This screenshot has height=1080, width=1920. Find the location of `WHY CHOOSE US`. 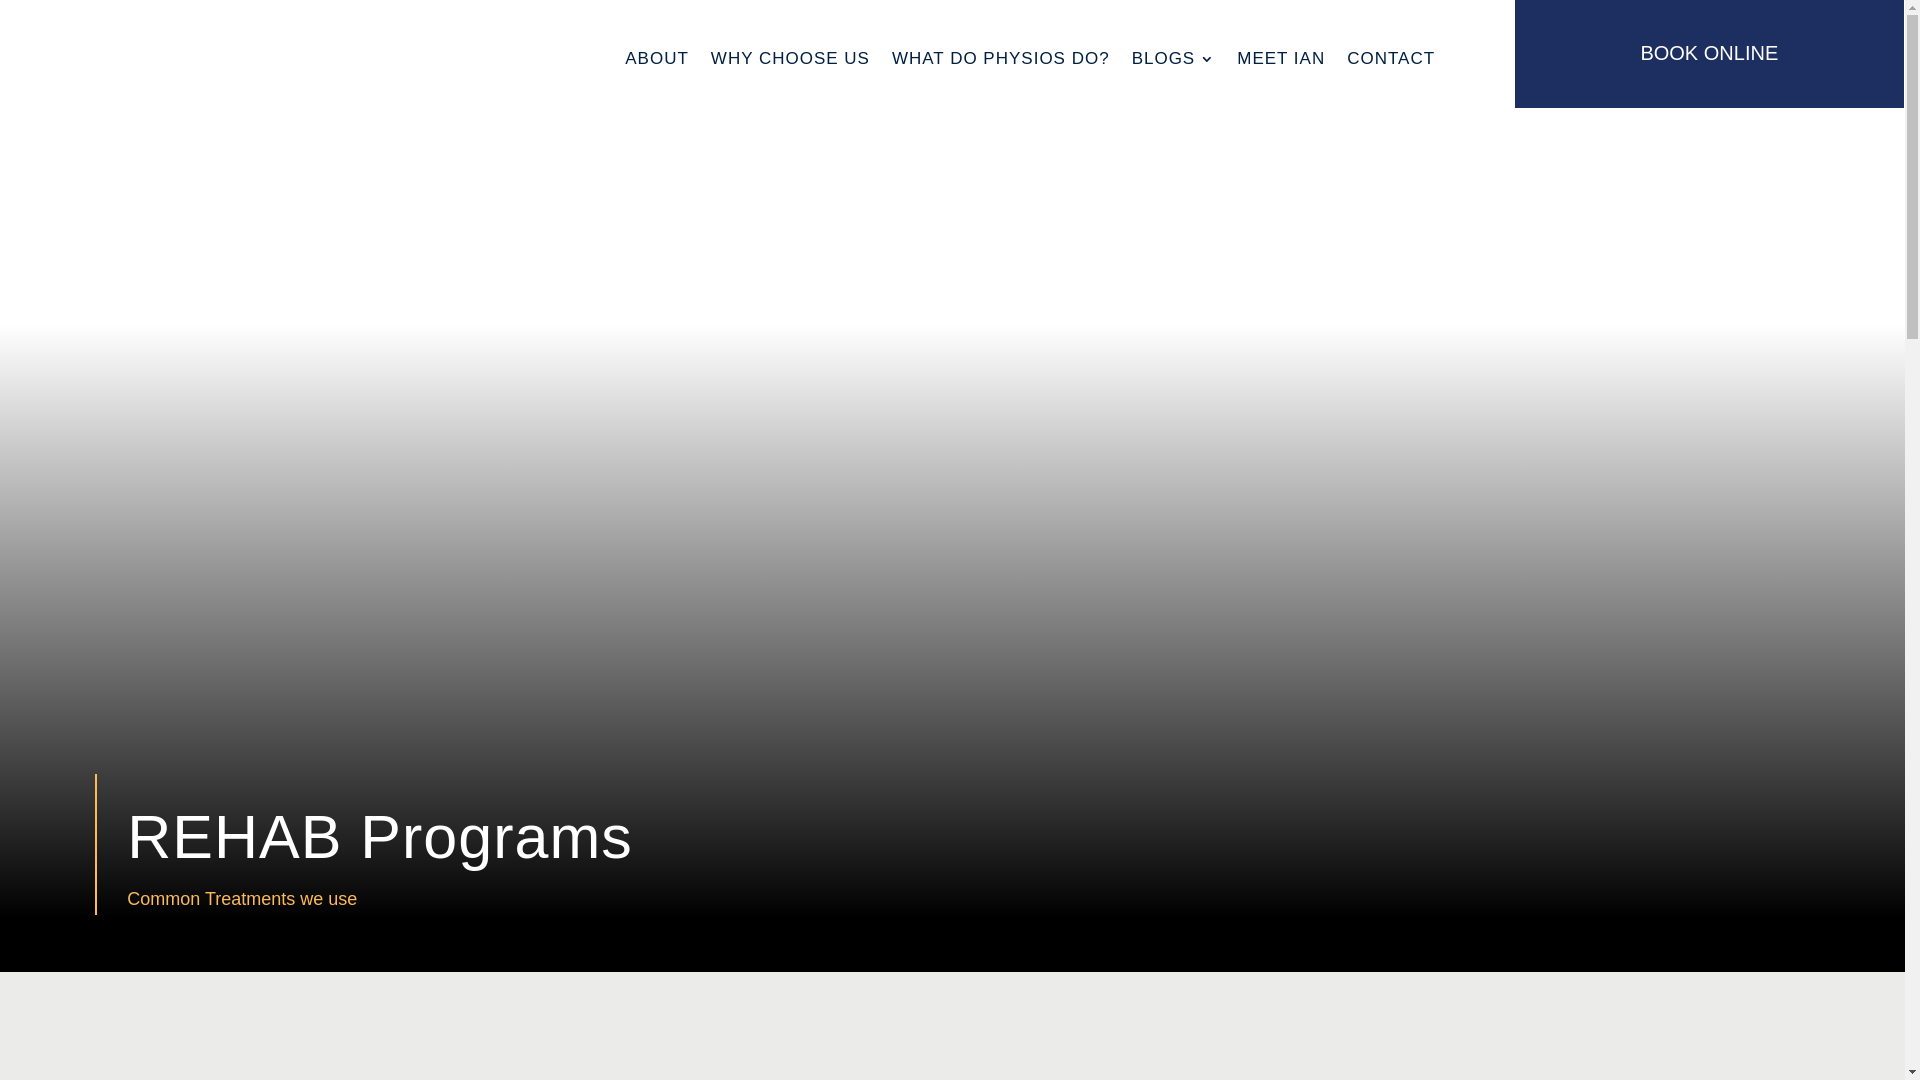

WHY CHOOSE US is located at coordinates (790, 59).